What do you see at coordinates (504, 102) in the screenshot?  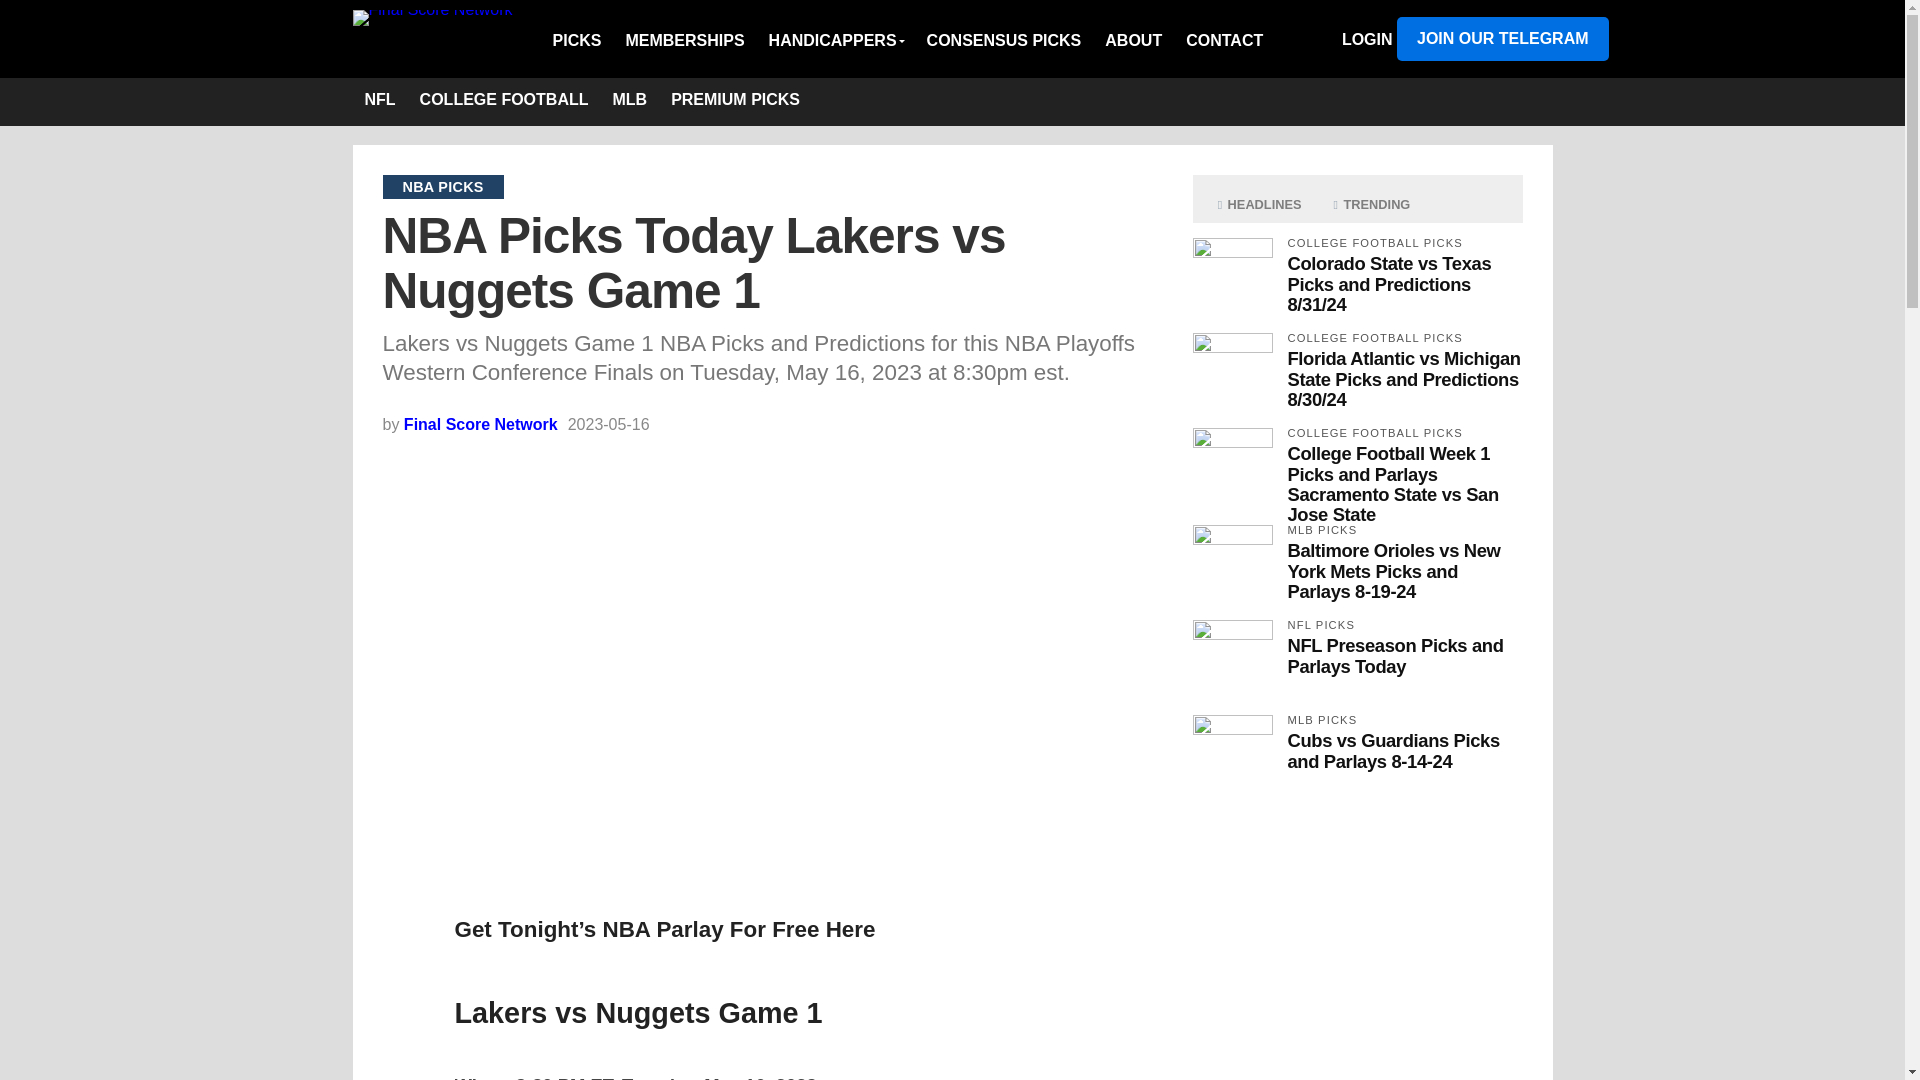 I see `COLLEGE FOOTBALL` at bounding box center [504, 102].